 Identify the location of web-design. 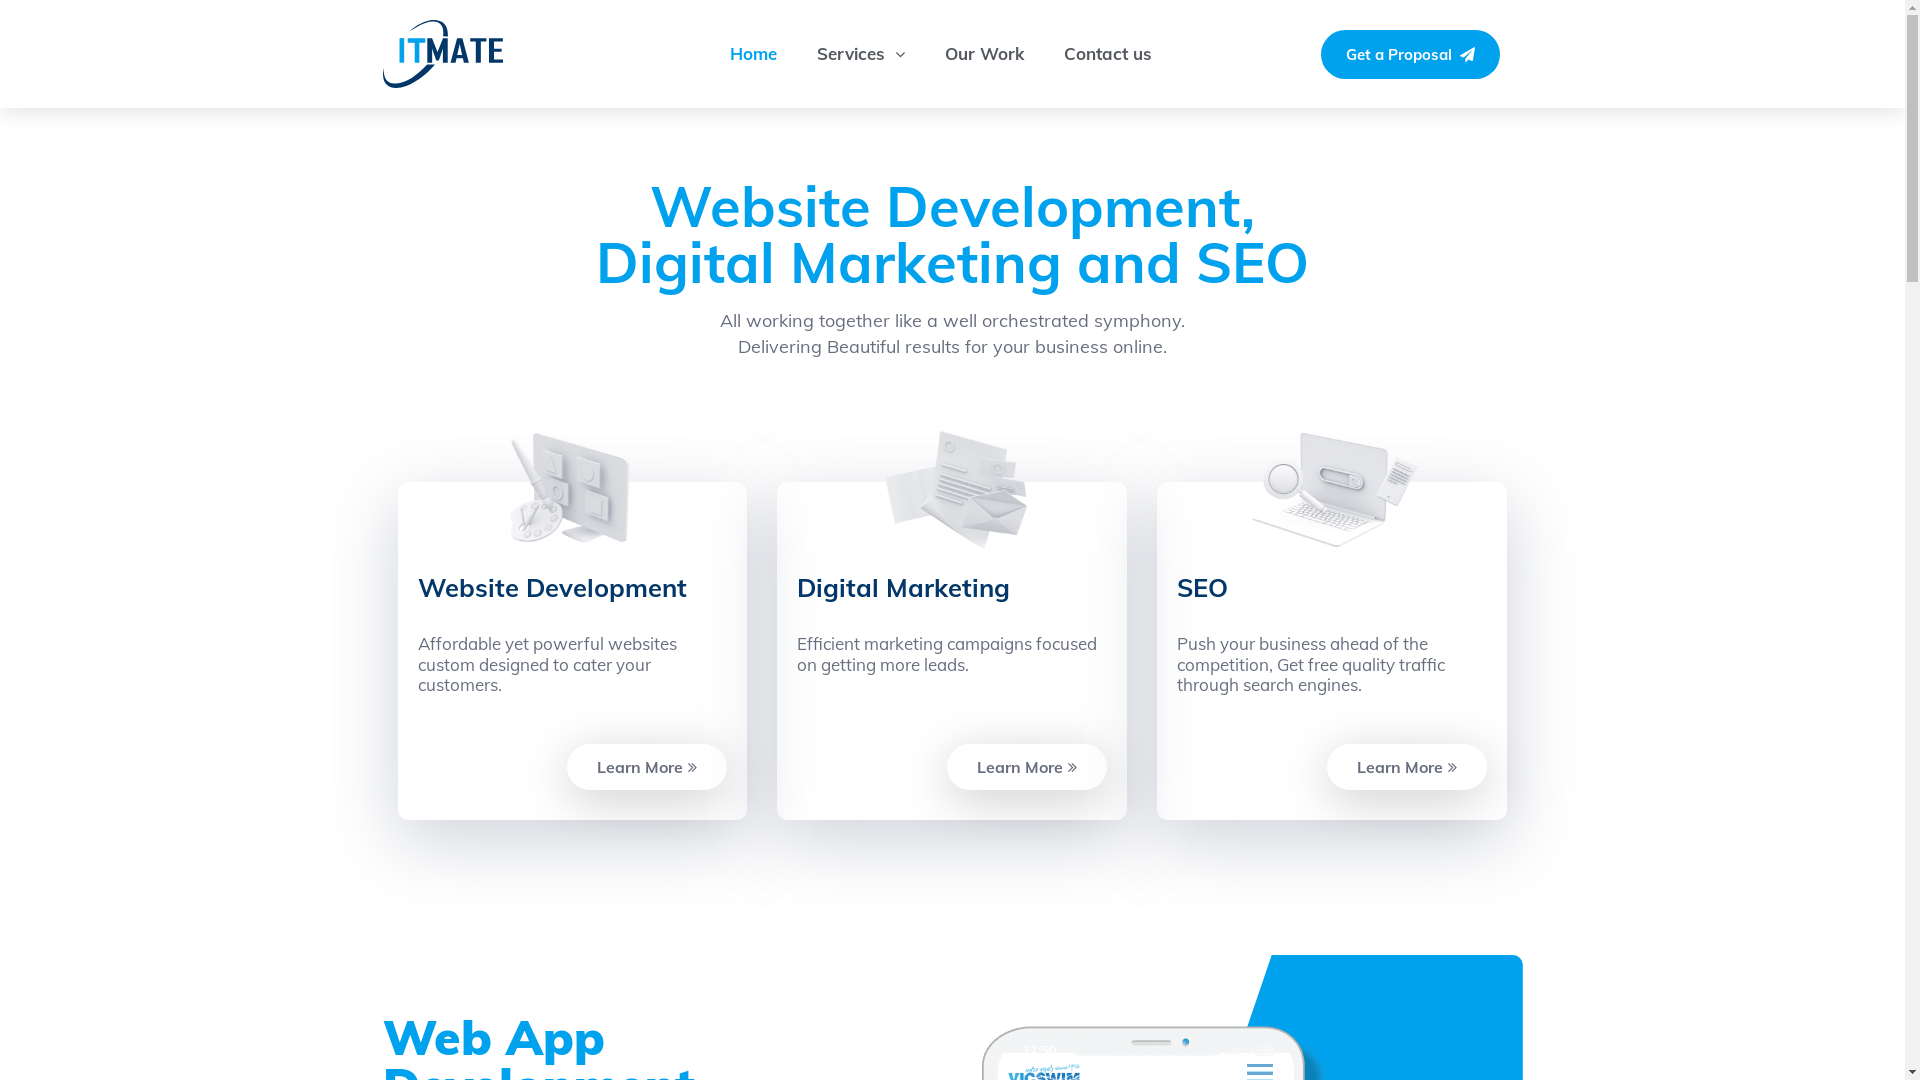
(572, 490).